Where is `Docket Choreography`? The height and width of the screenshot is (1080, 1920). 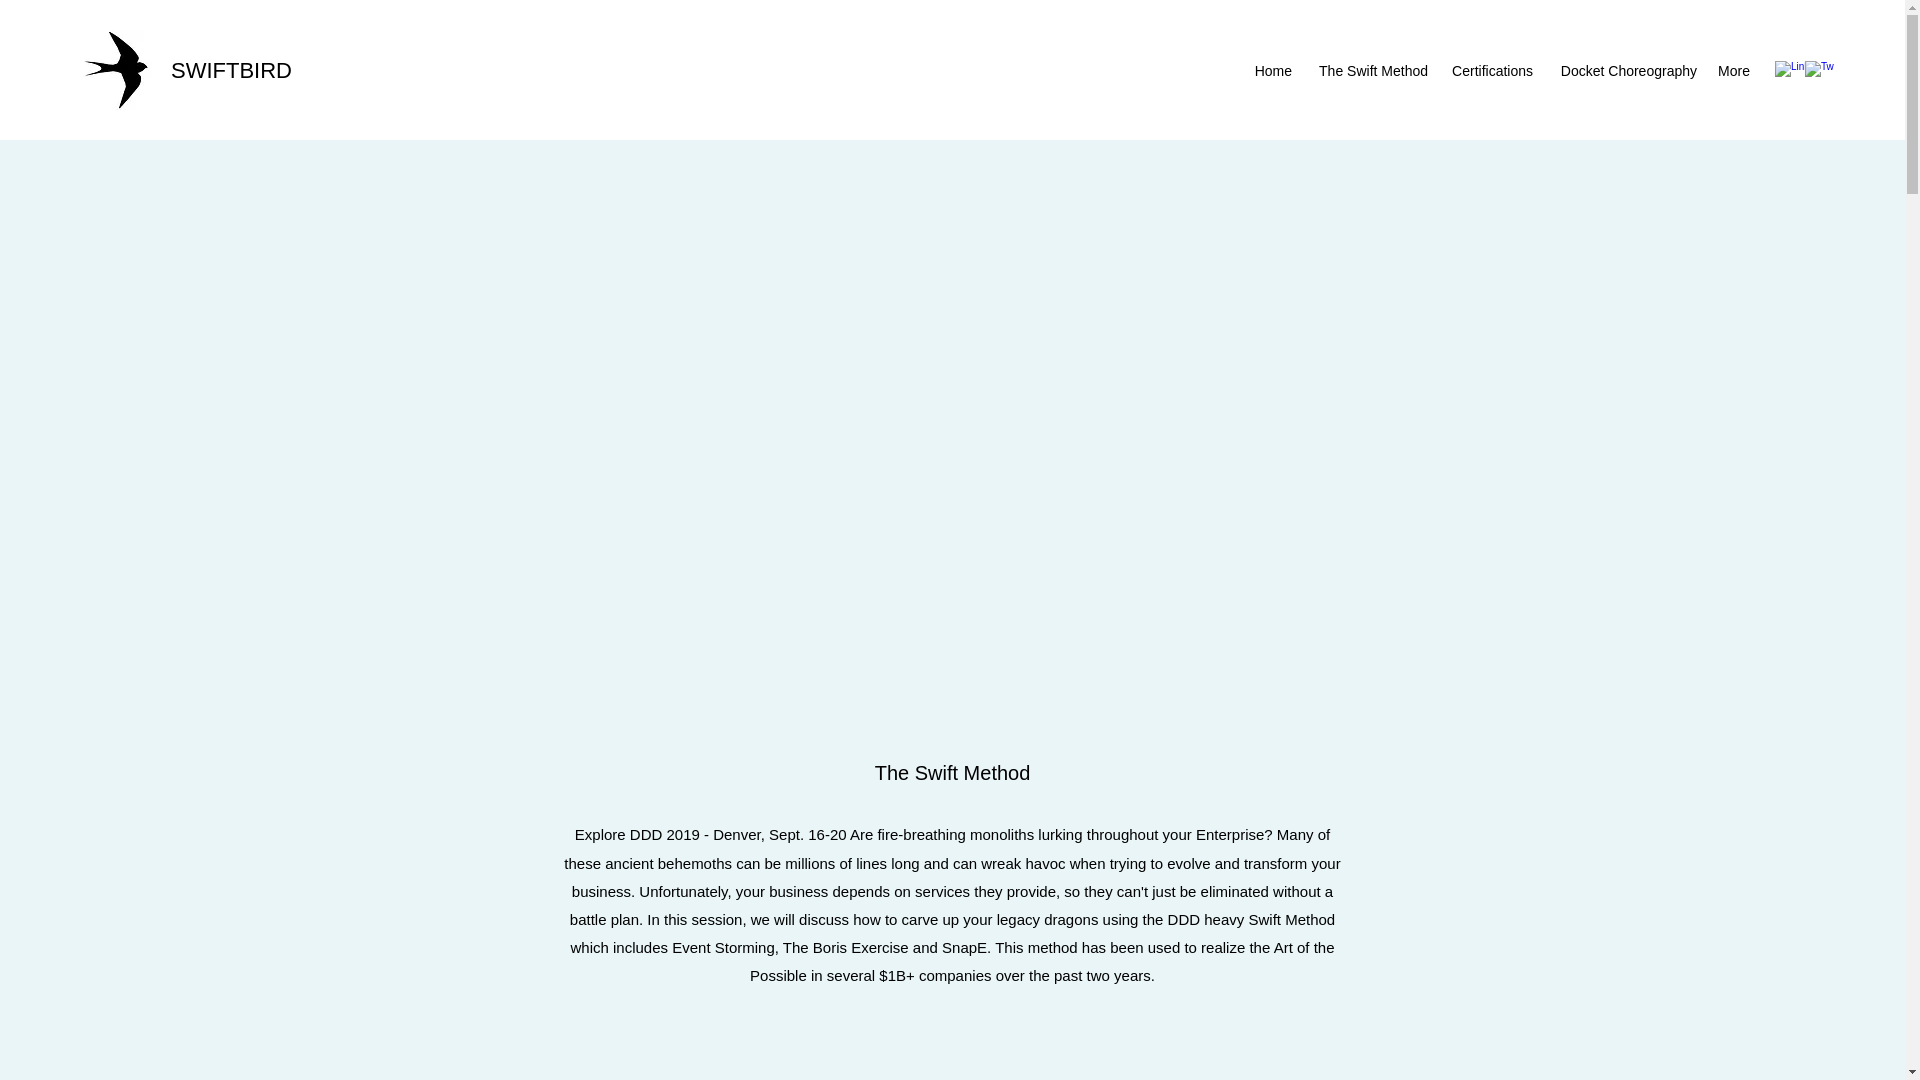
Docket Choreography is located at coordinates (1624, 71).